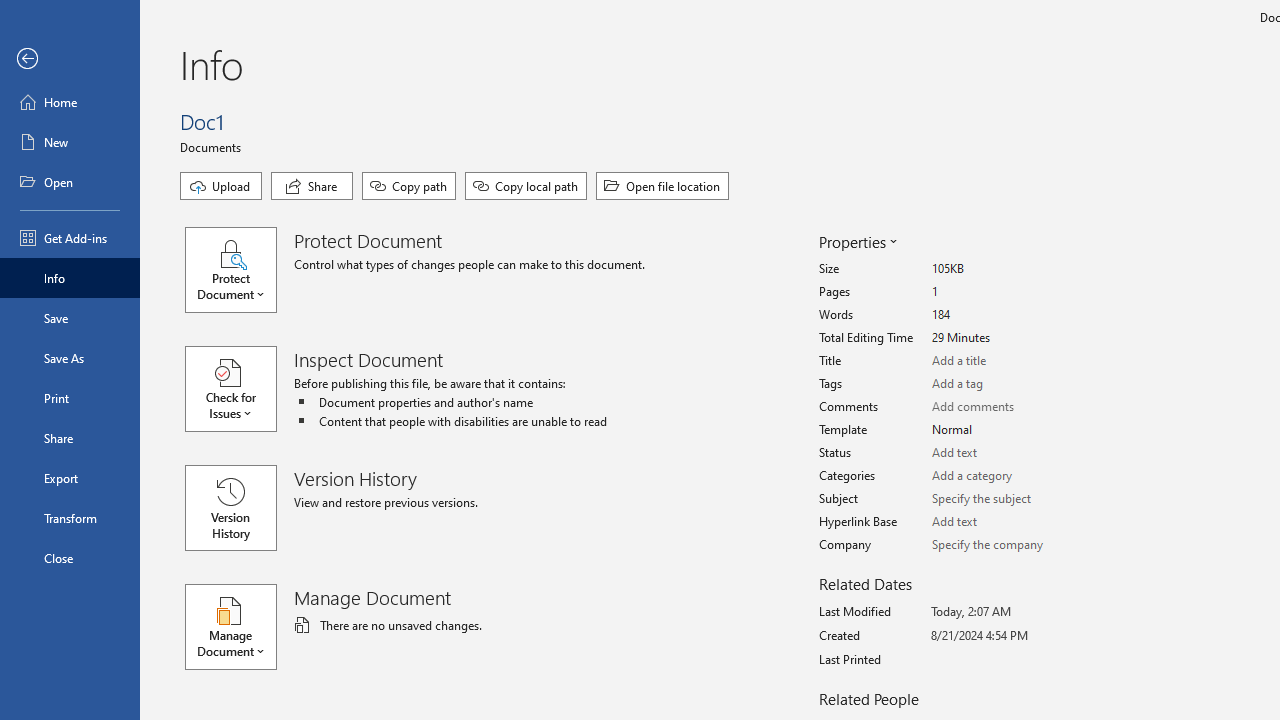 This screenshot has height=720, width=1280. Describe the element at coordinates (1006, 500) in the screenshot. I see `Subject` at that location.